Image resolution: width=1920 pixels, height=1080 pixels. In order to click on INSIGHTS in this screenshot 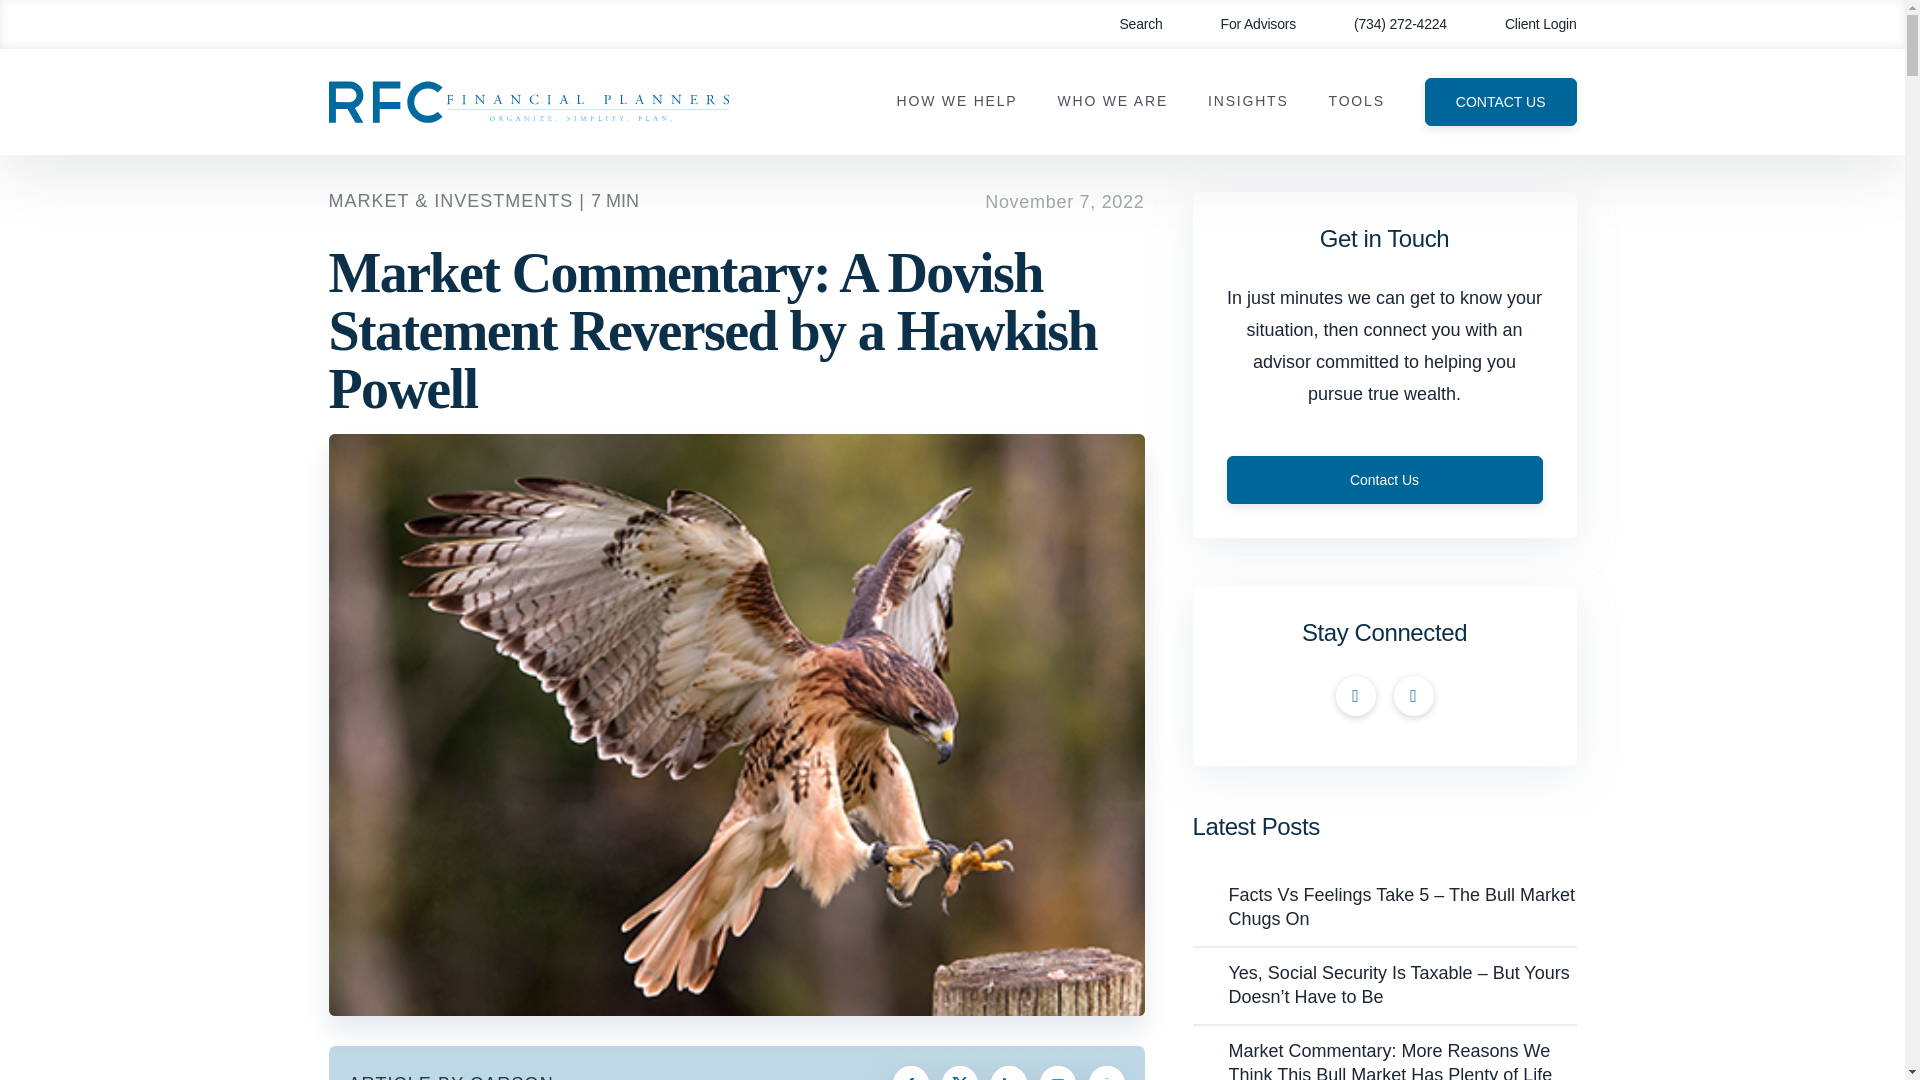, I will do `click(1248, 102)`.